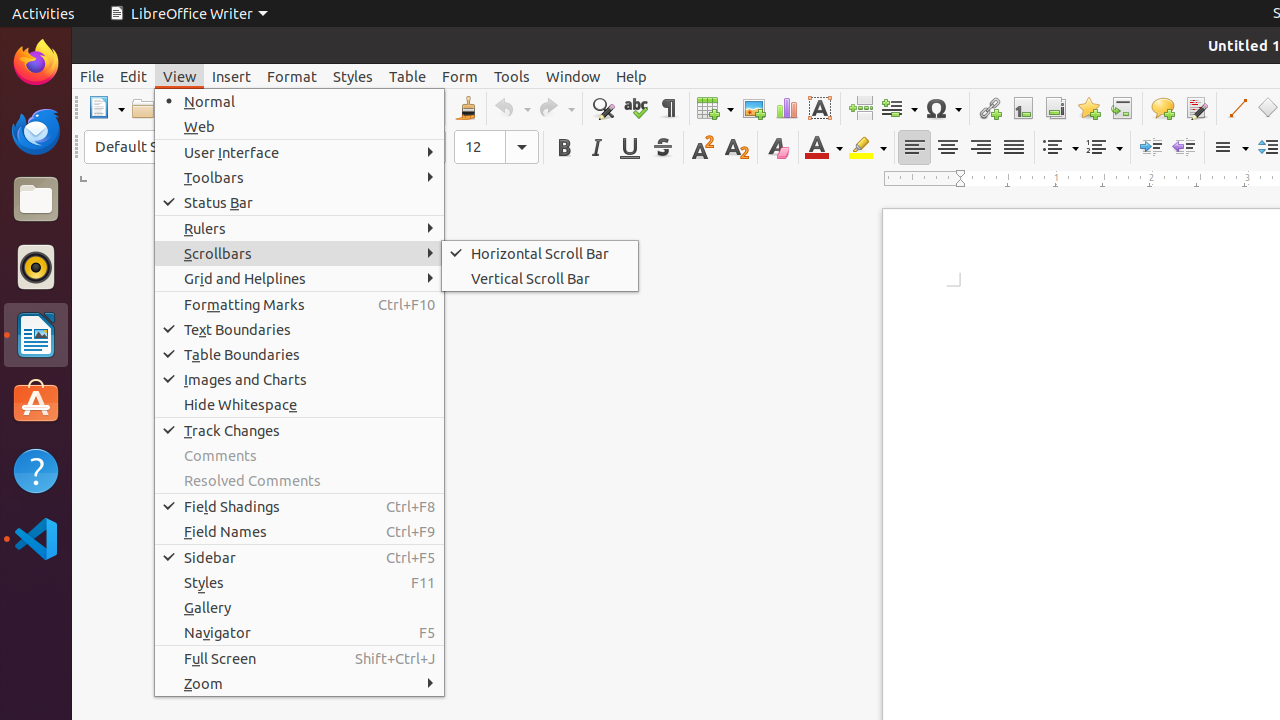 The image size is (1280, 720). What do you see at coordinates (36, 402) in the screenshot?
I see `Ubuntu Software` at bounding box center [36, 402].